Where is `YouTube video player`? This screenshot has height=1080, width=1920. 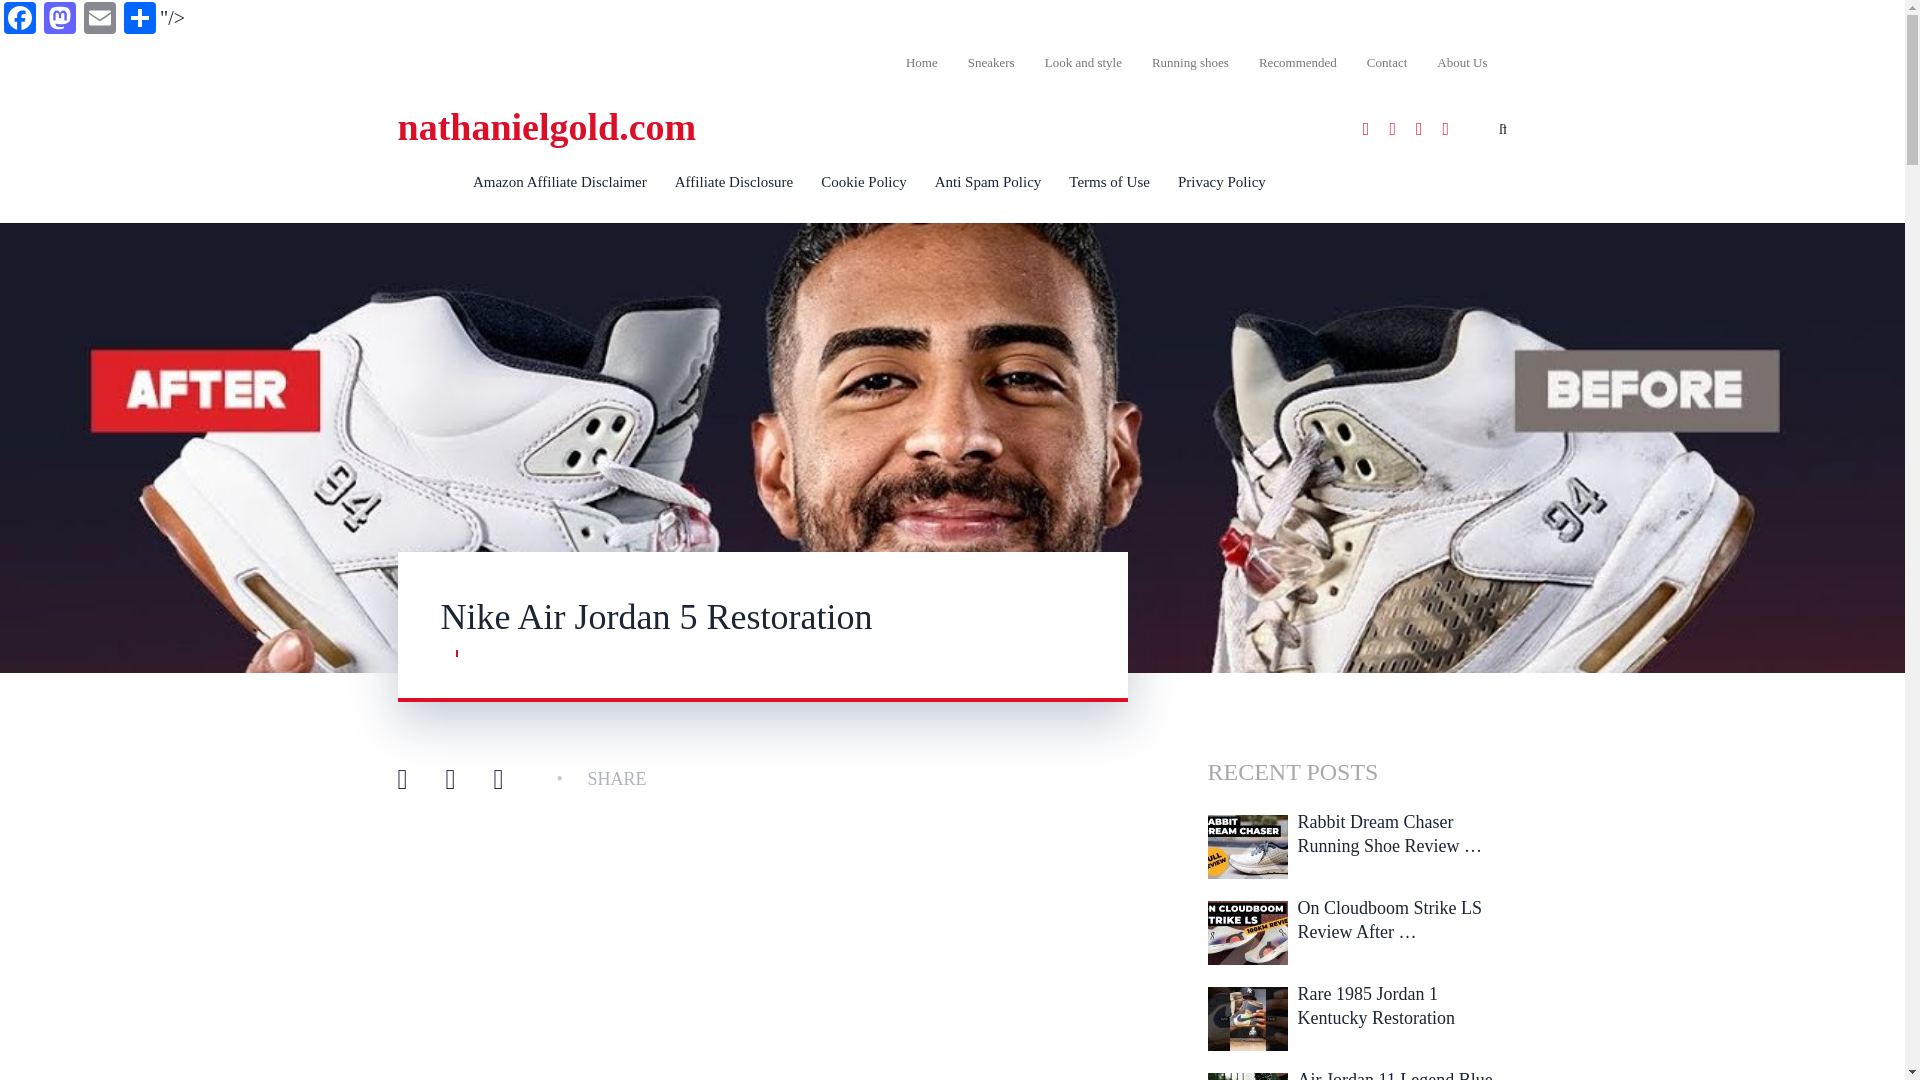
YouTube video player is located at coordinates (762, 962).